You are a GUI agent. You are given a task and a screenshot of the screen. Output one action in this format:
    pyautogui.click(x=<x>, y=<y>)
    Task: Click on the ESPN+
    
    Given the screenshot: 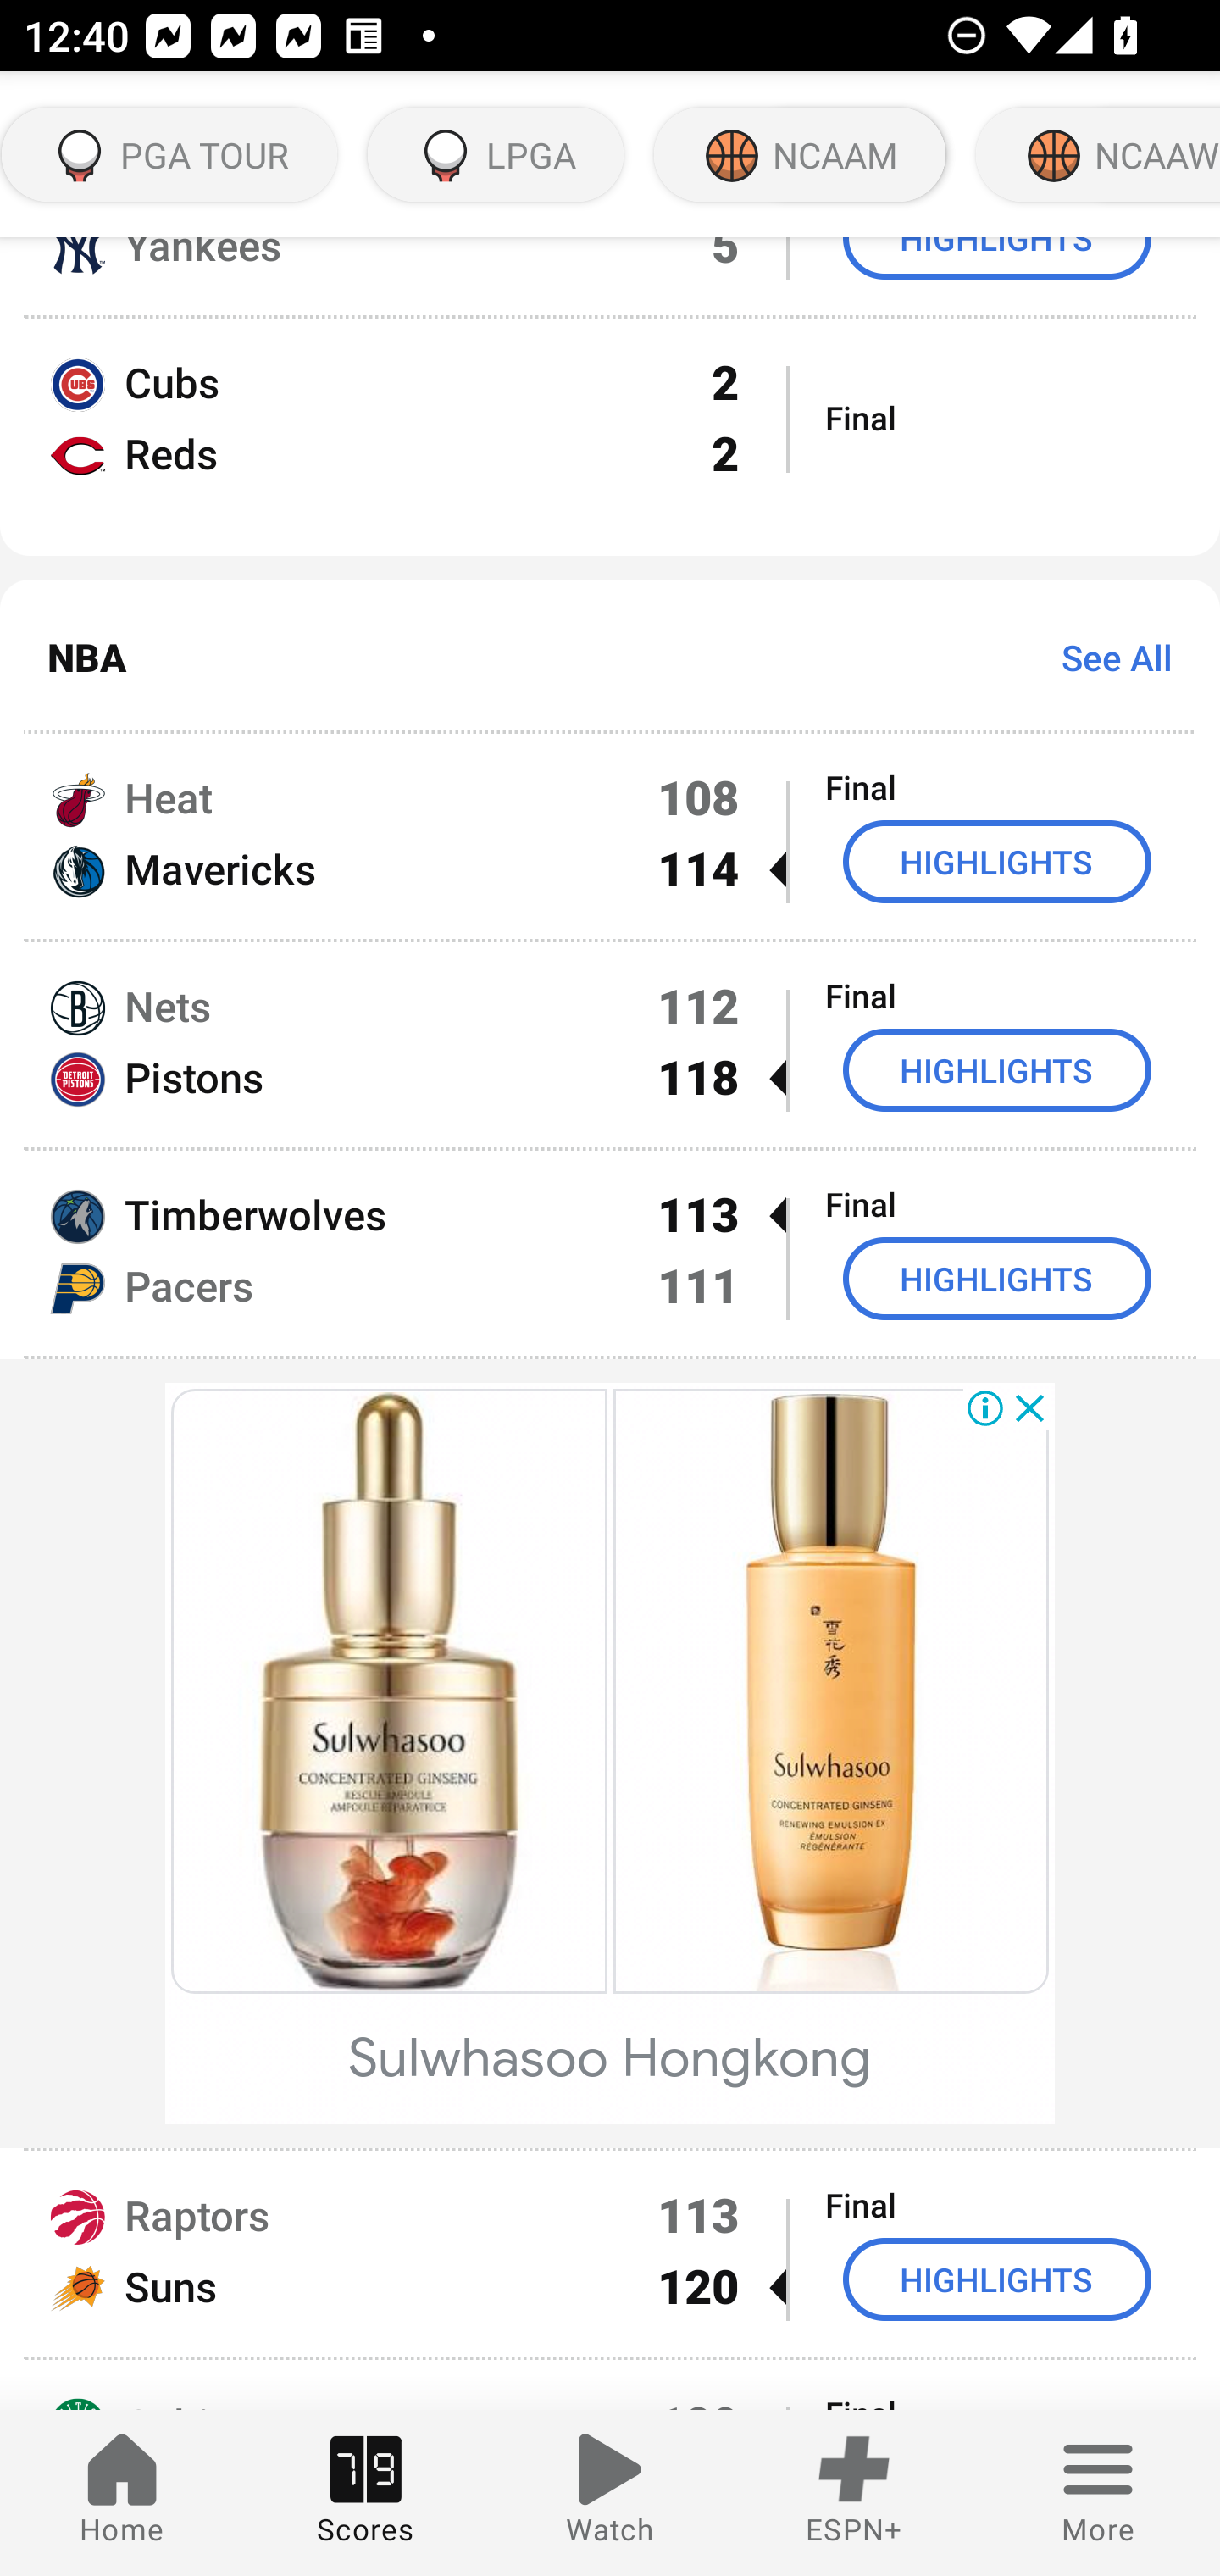 What is the action you would take?
    pyautogui.click(x=854, y=2493)
    